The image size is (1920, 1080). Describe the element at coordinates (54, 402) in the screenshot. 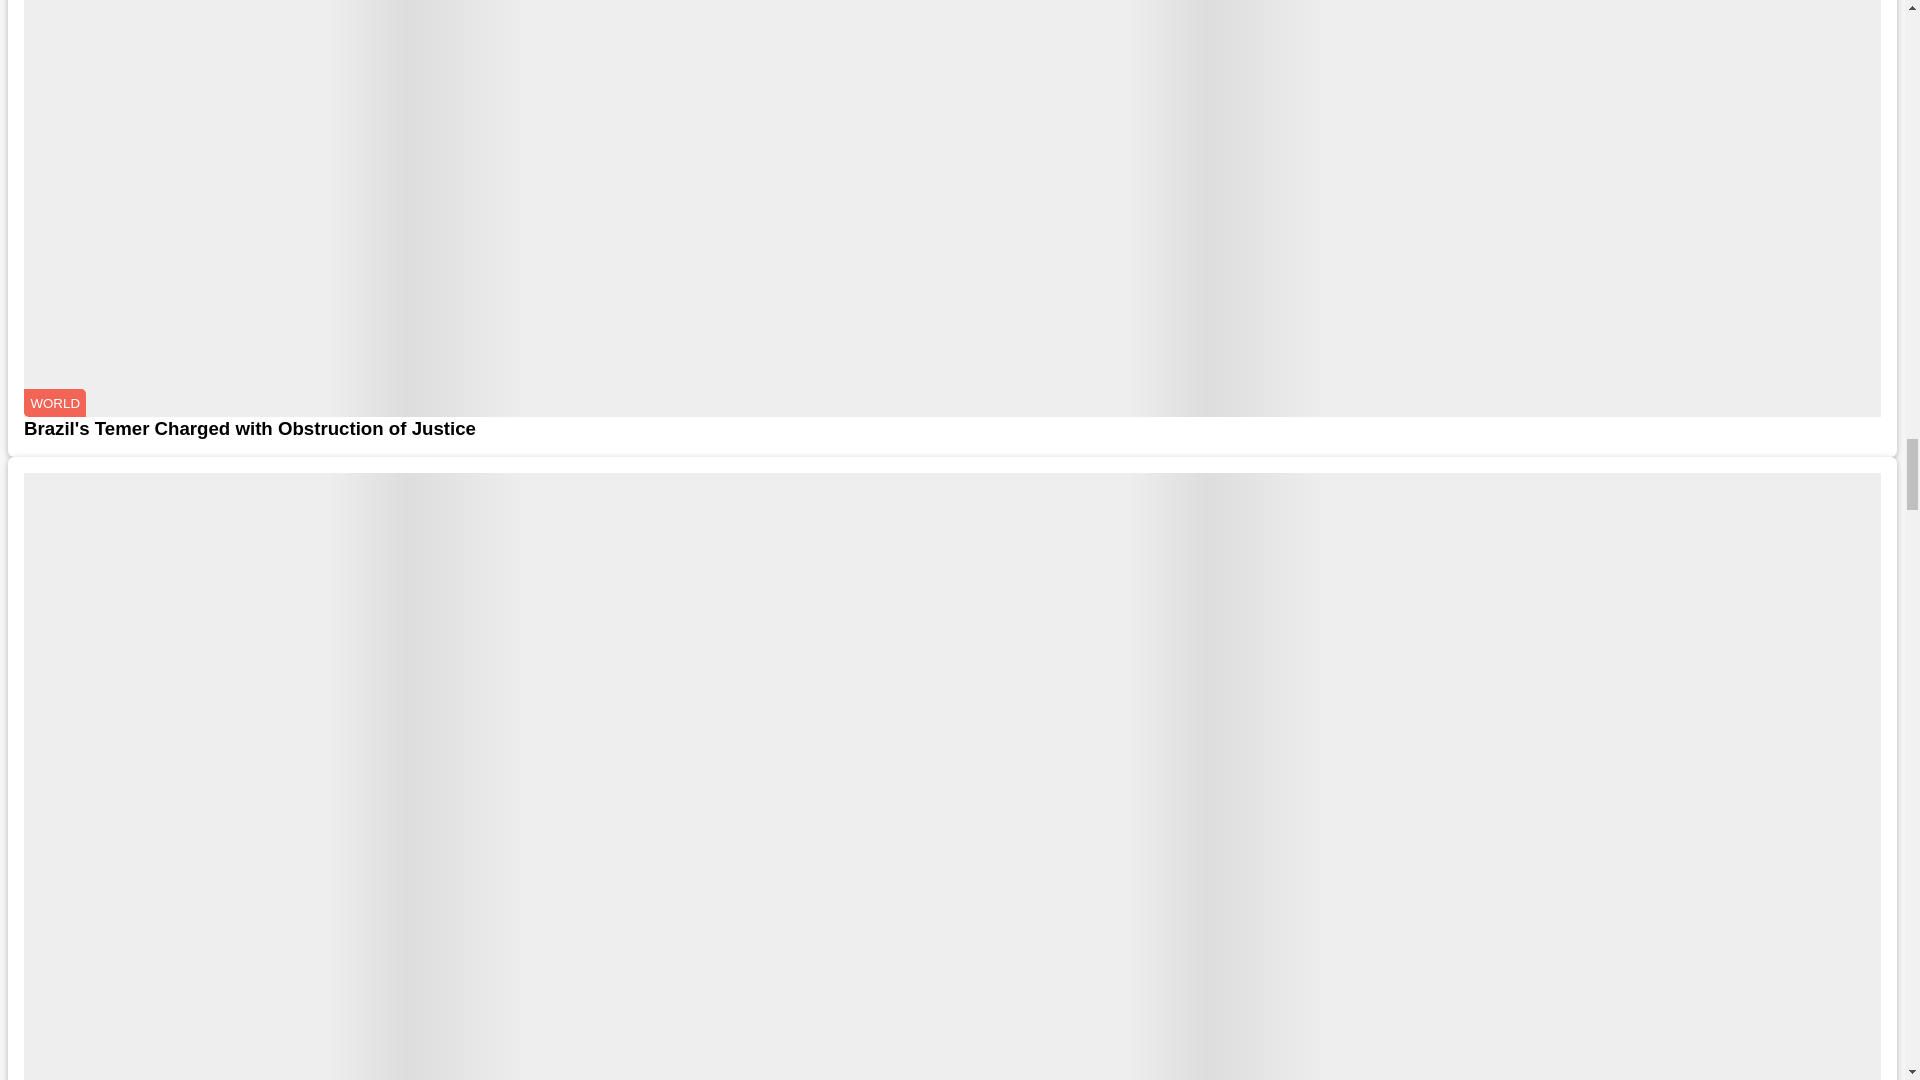

I see `WORLD` at that location.